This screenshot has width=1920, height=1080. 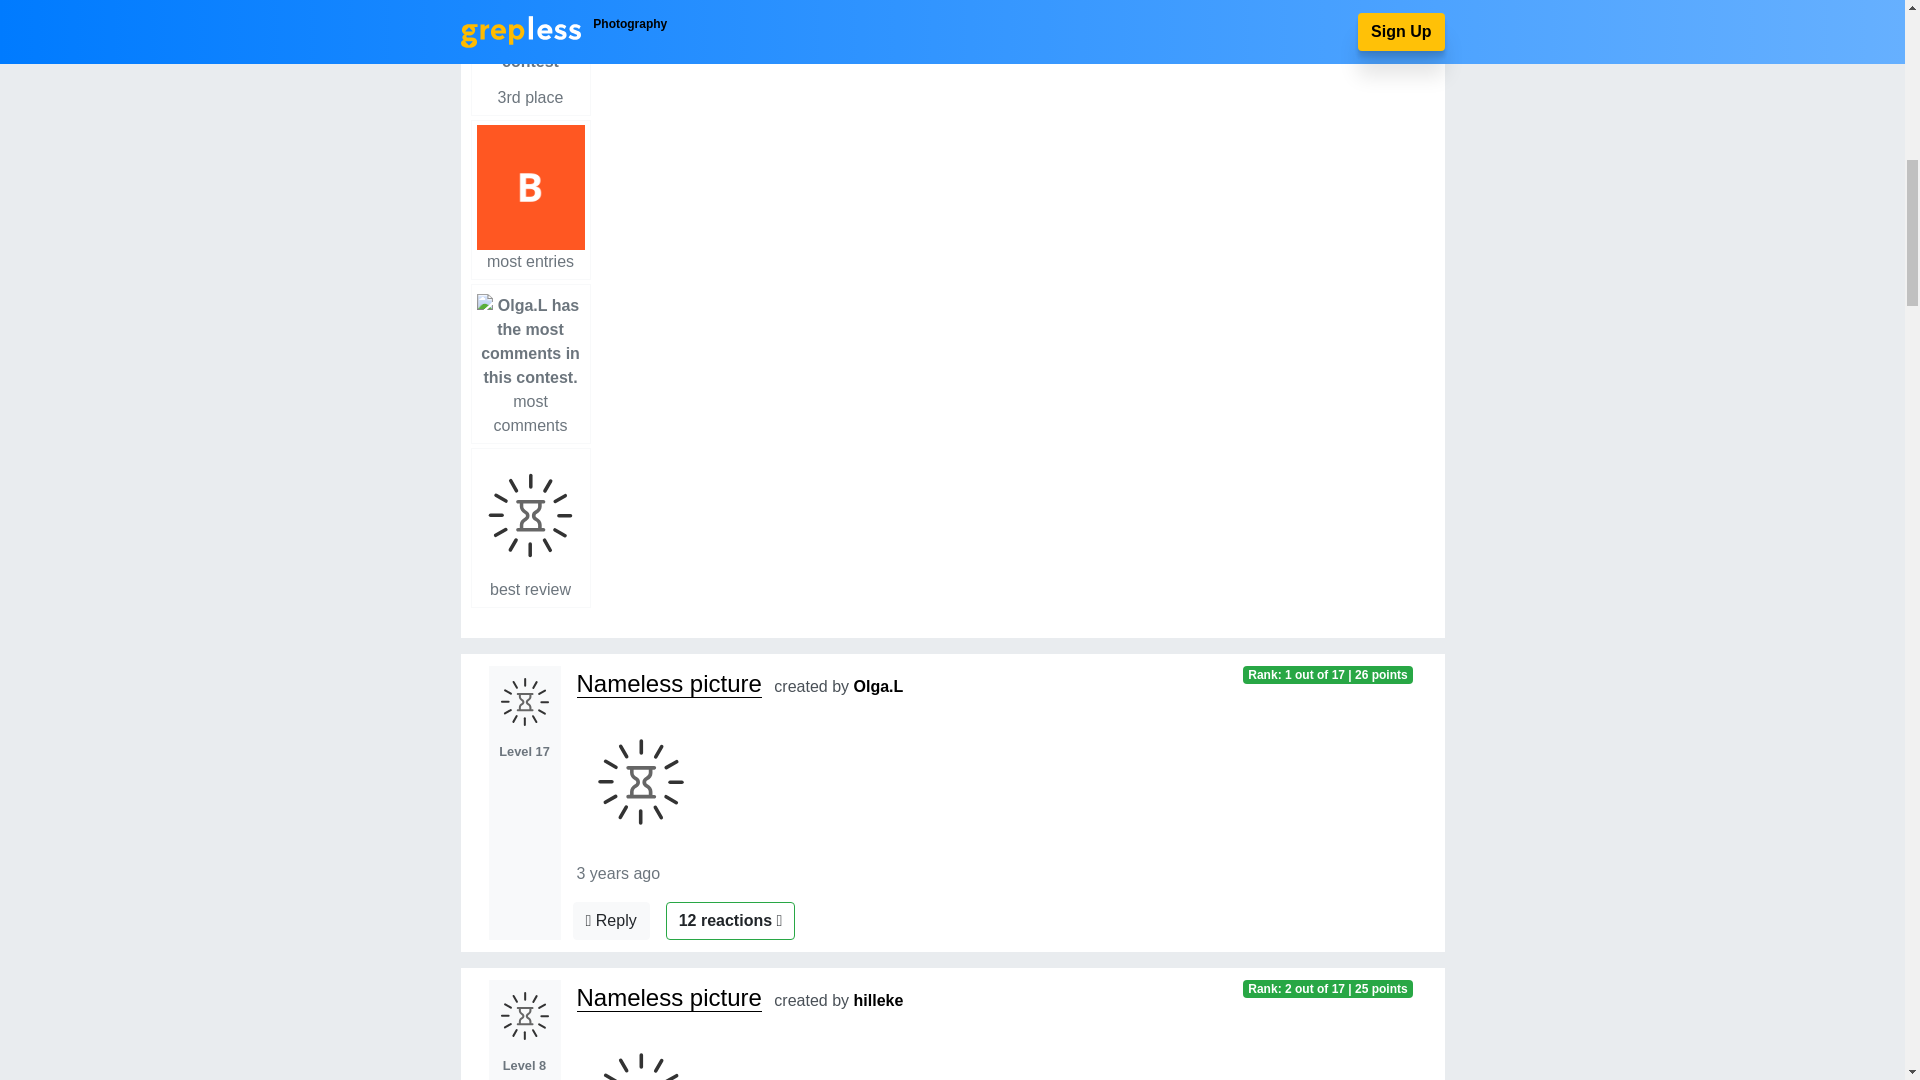 I want to click on Olga.L, so click(x=668, y=683).